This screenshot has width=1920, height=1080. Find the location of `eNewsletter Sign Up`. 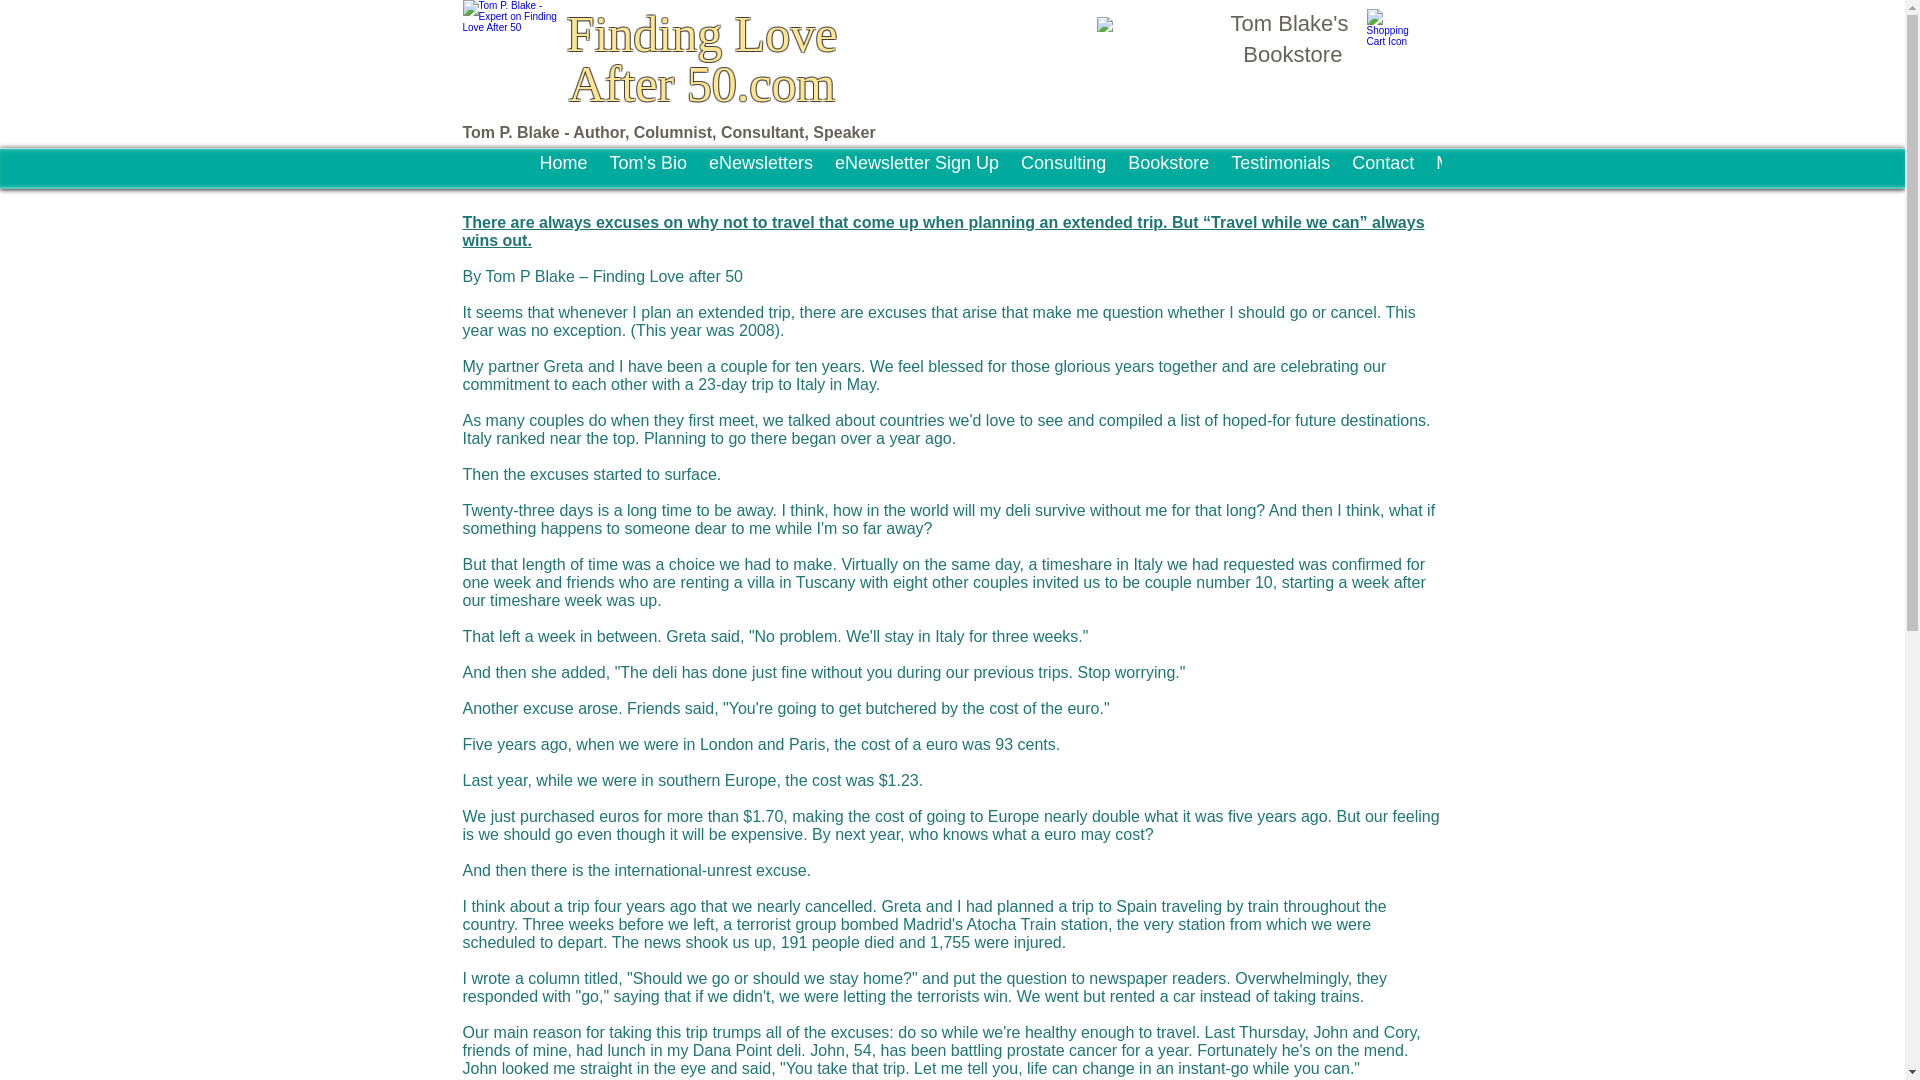

eNewsletter Sign Up is located at coordinates (916, 170).